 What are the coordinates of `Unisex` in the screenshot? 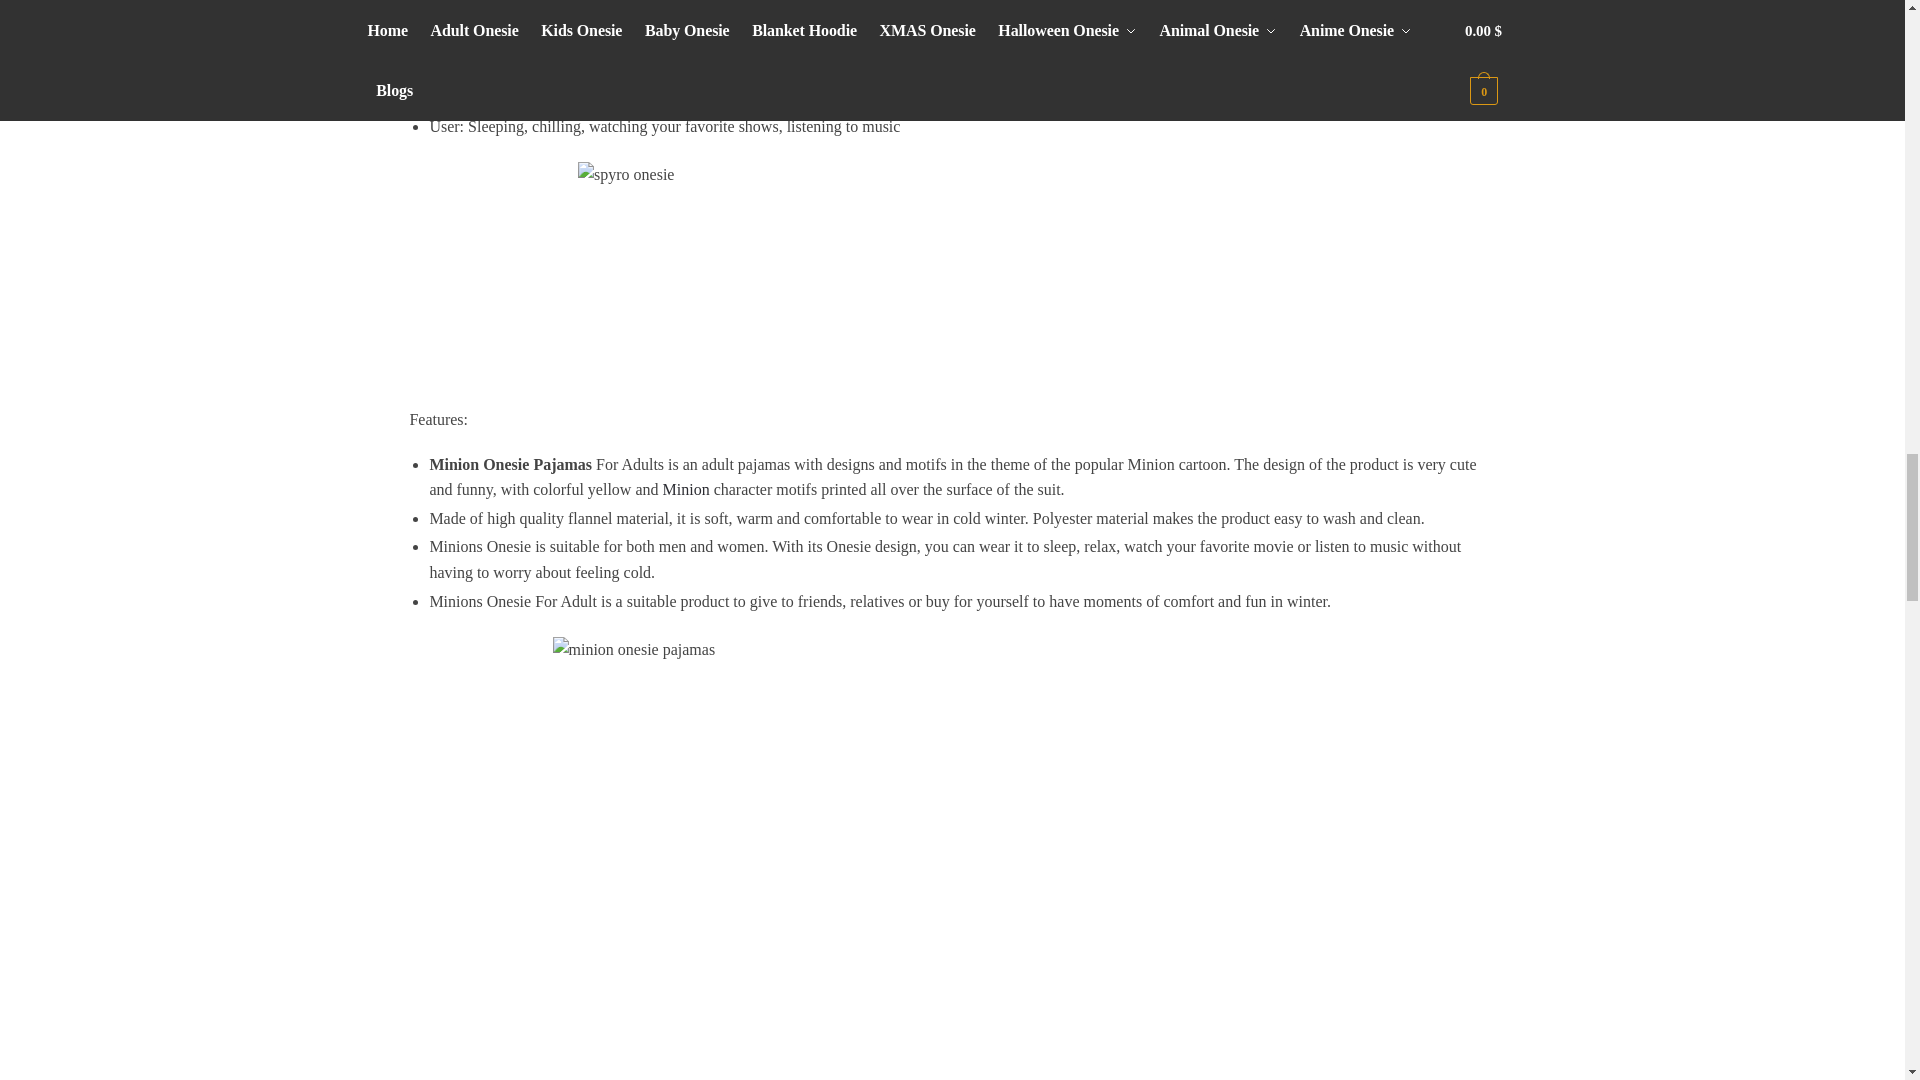 It's located at (507, 68).